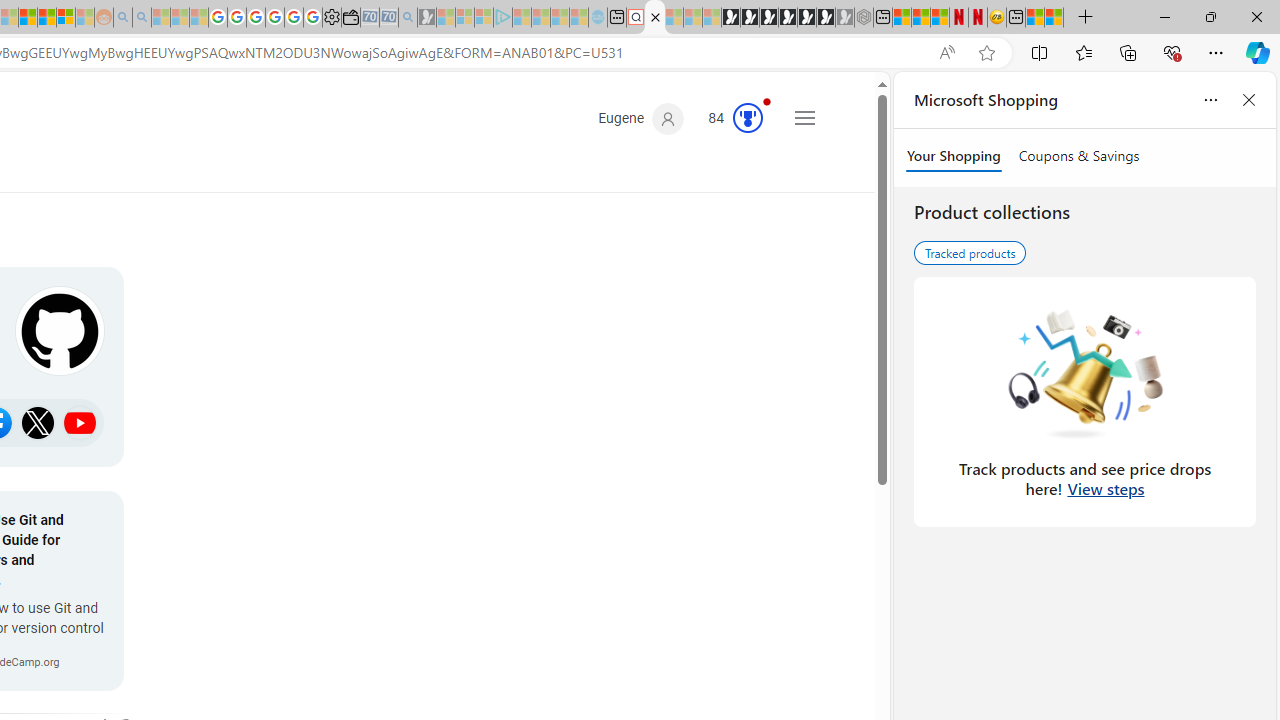 This screenshot has height=720, width=1280. I want to click on Microsoft Rewards 84, so click(728, 119).